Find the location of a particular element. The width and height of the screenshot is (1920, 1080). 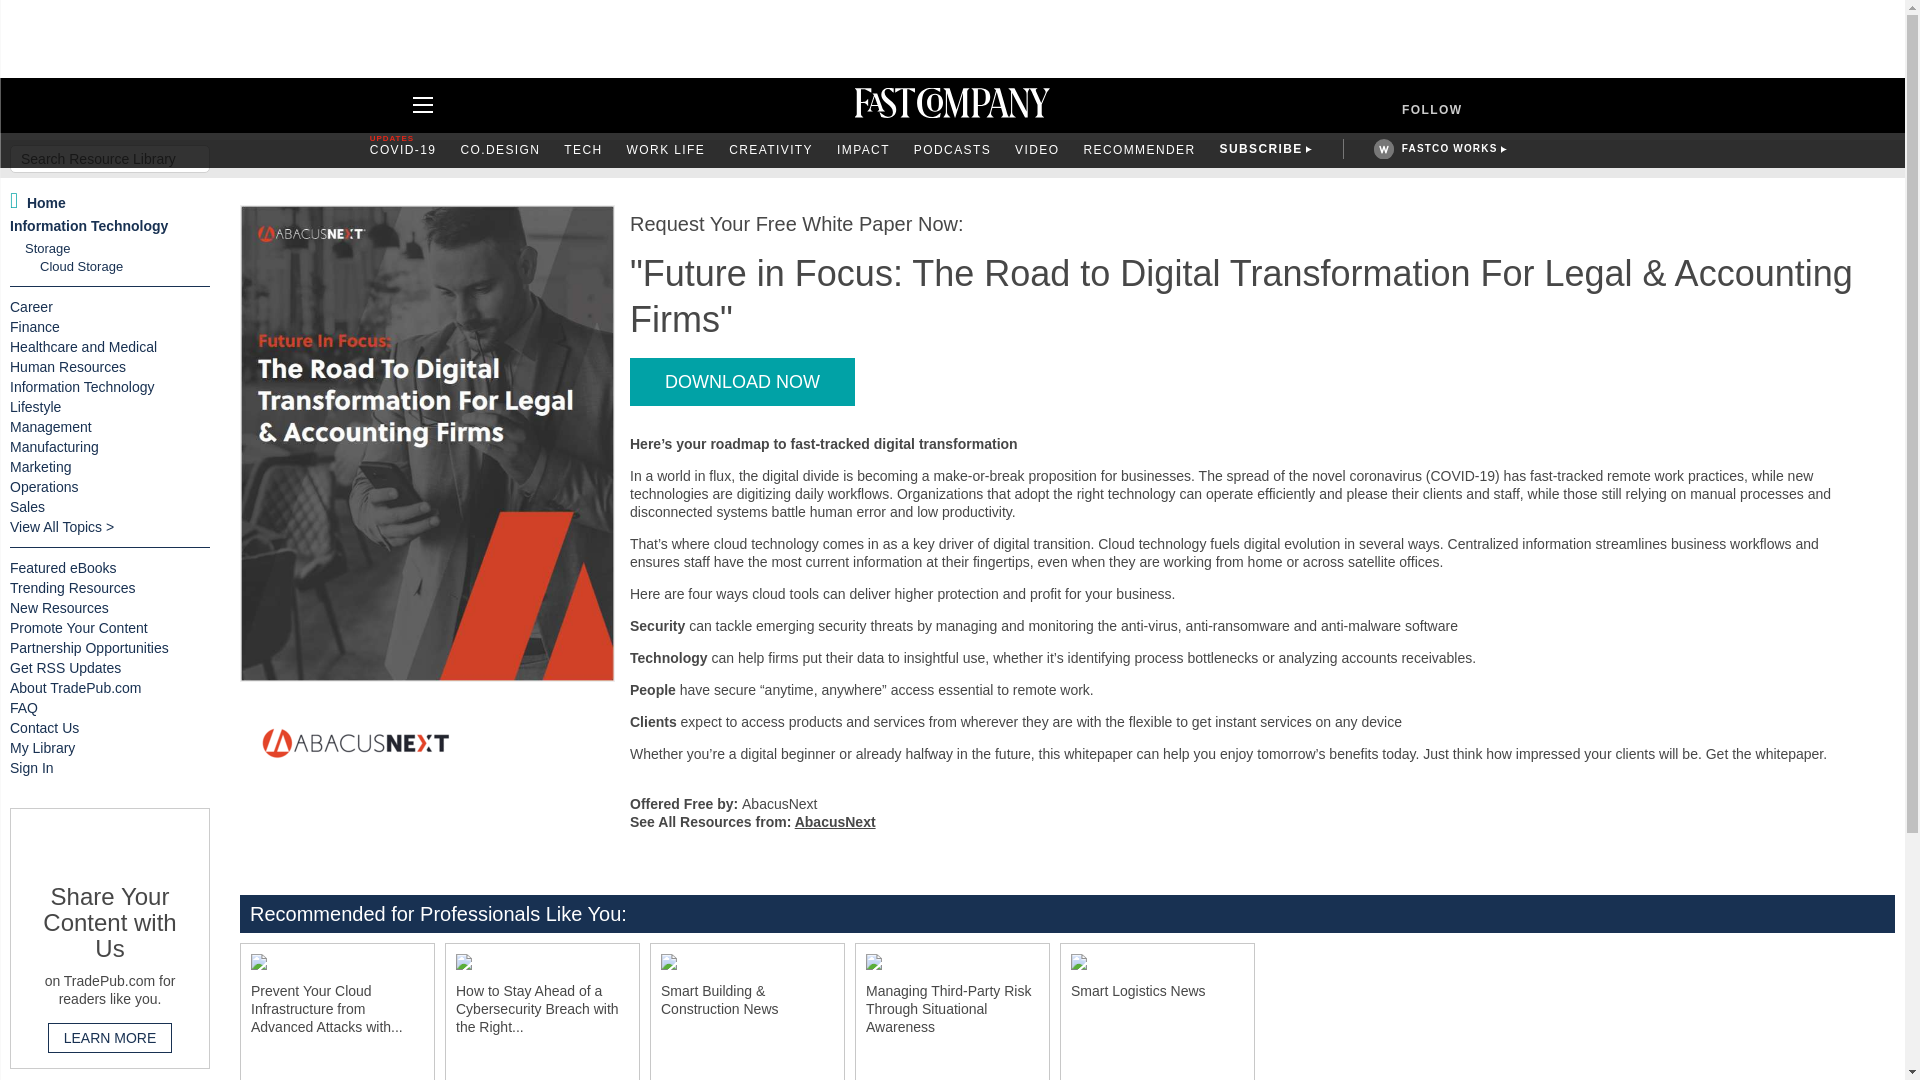

Video is located at coordinates (1037, 150).